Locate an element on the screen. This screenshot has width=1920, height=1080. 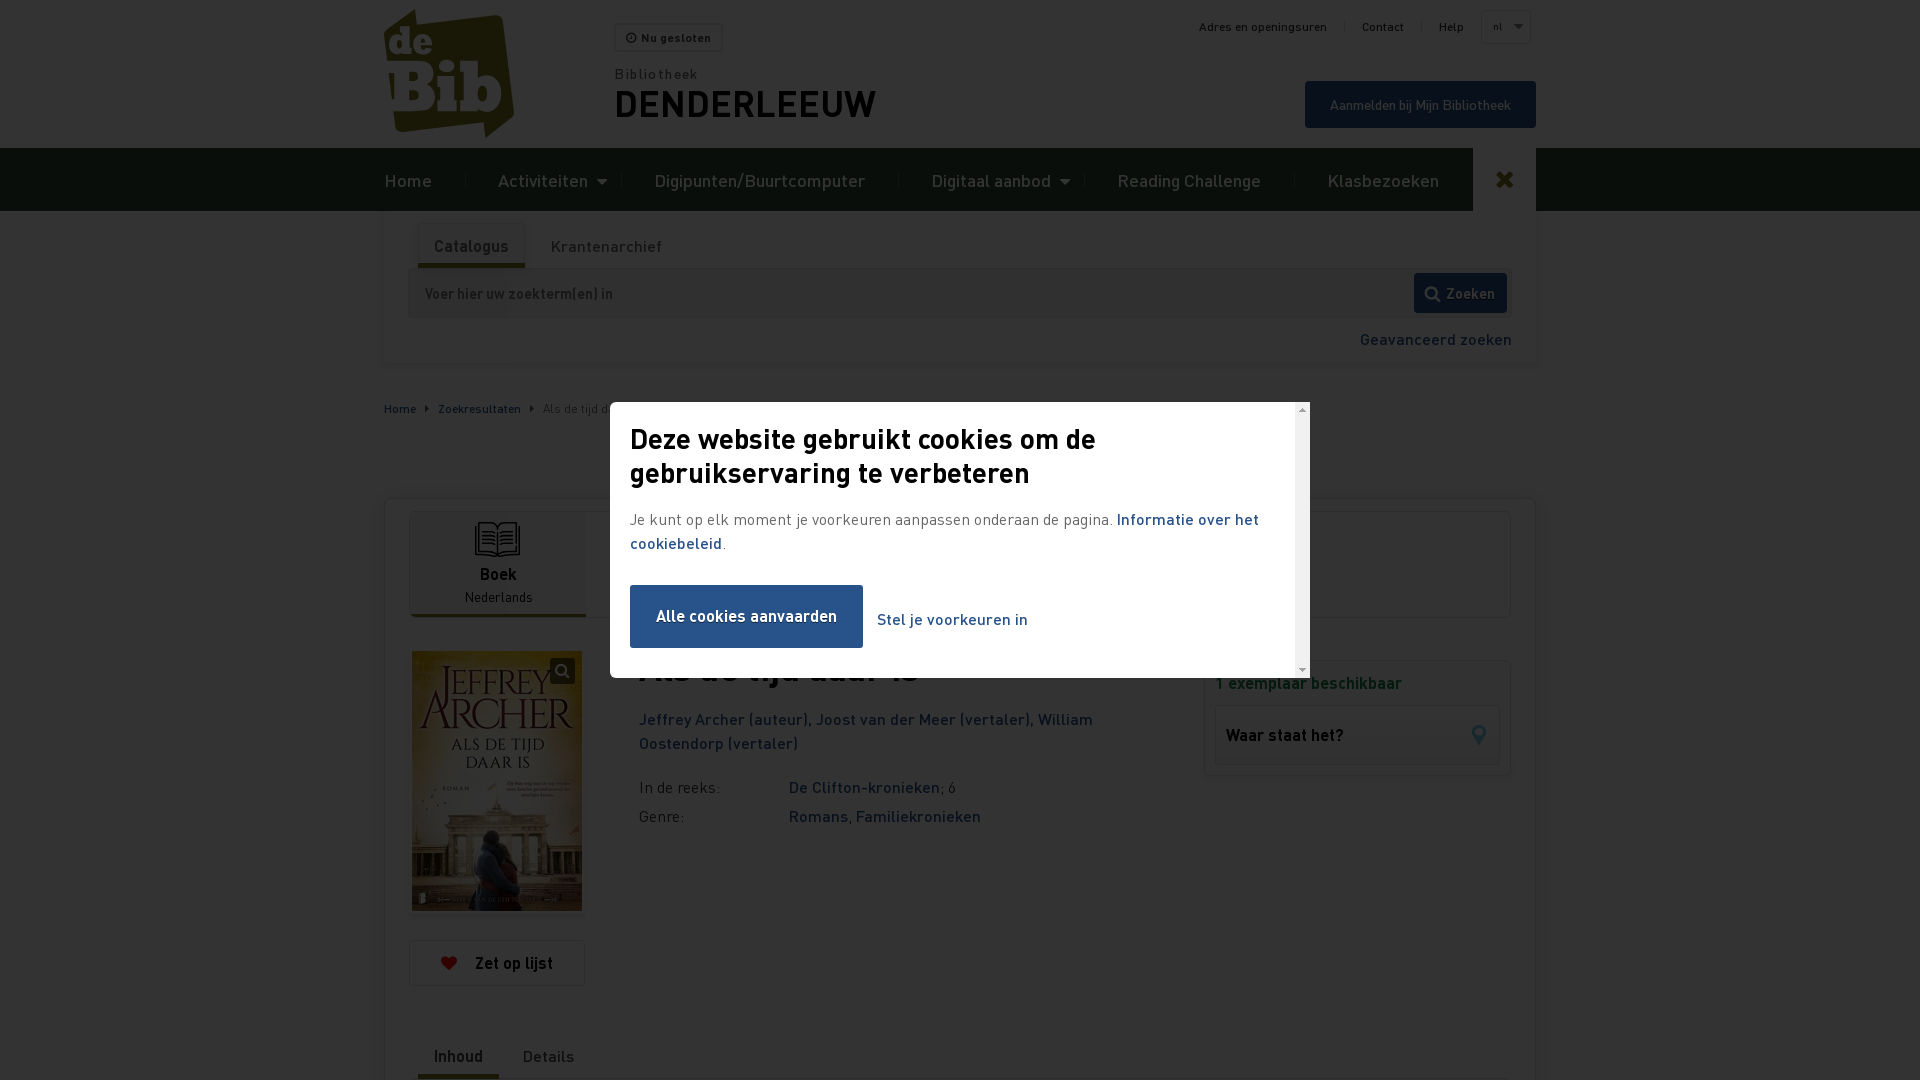
Digipunten/Buurtcomputer is located at coordinates (760, 180).